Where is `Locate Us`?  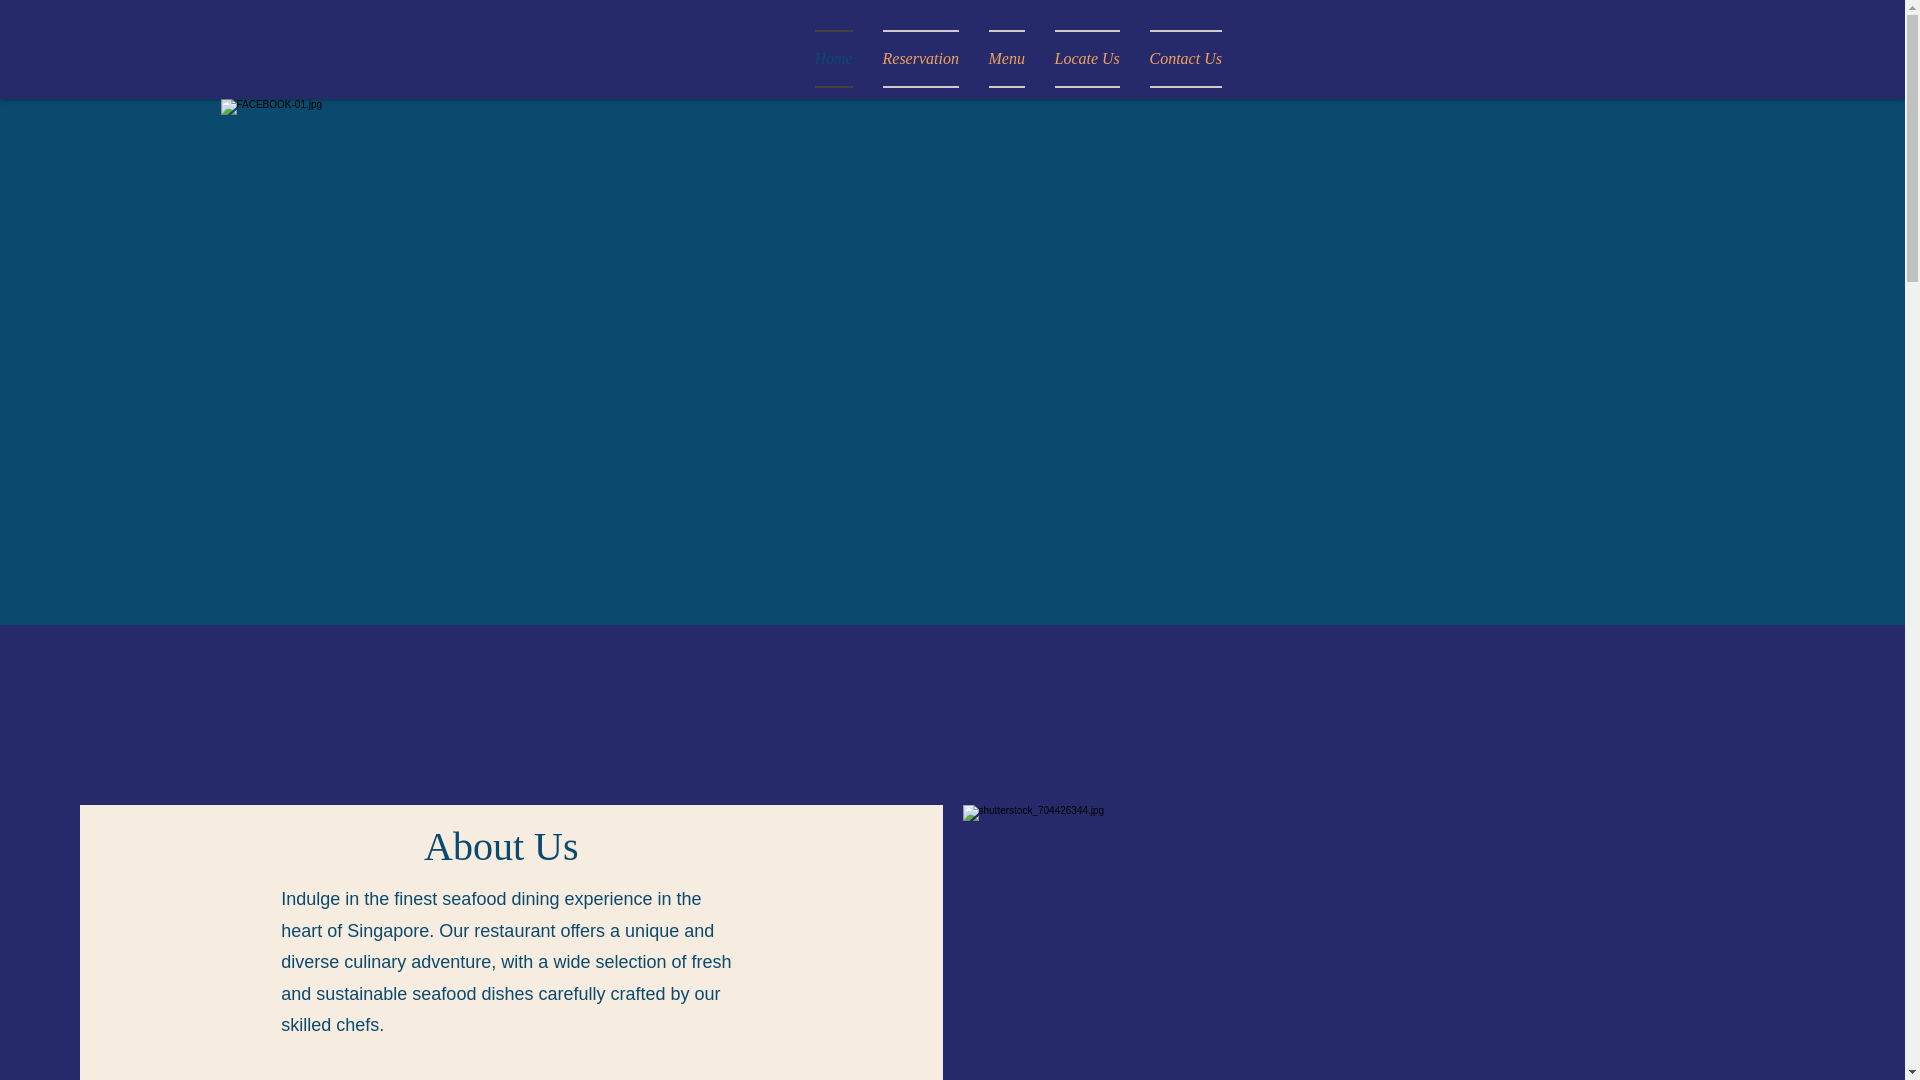
Locate Us is located at coordinates (1087, 58).